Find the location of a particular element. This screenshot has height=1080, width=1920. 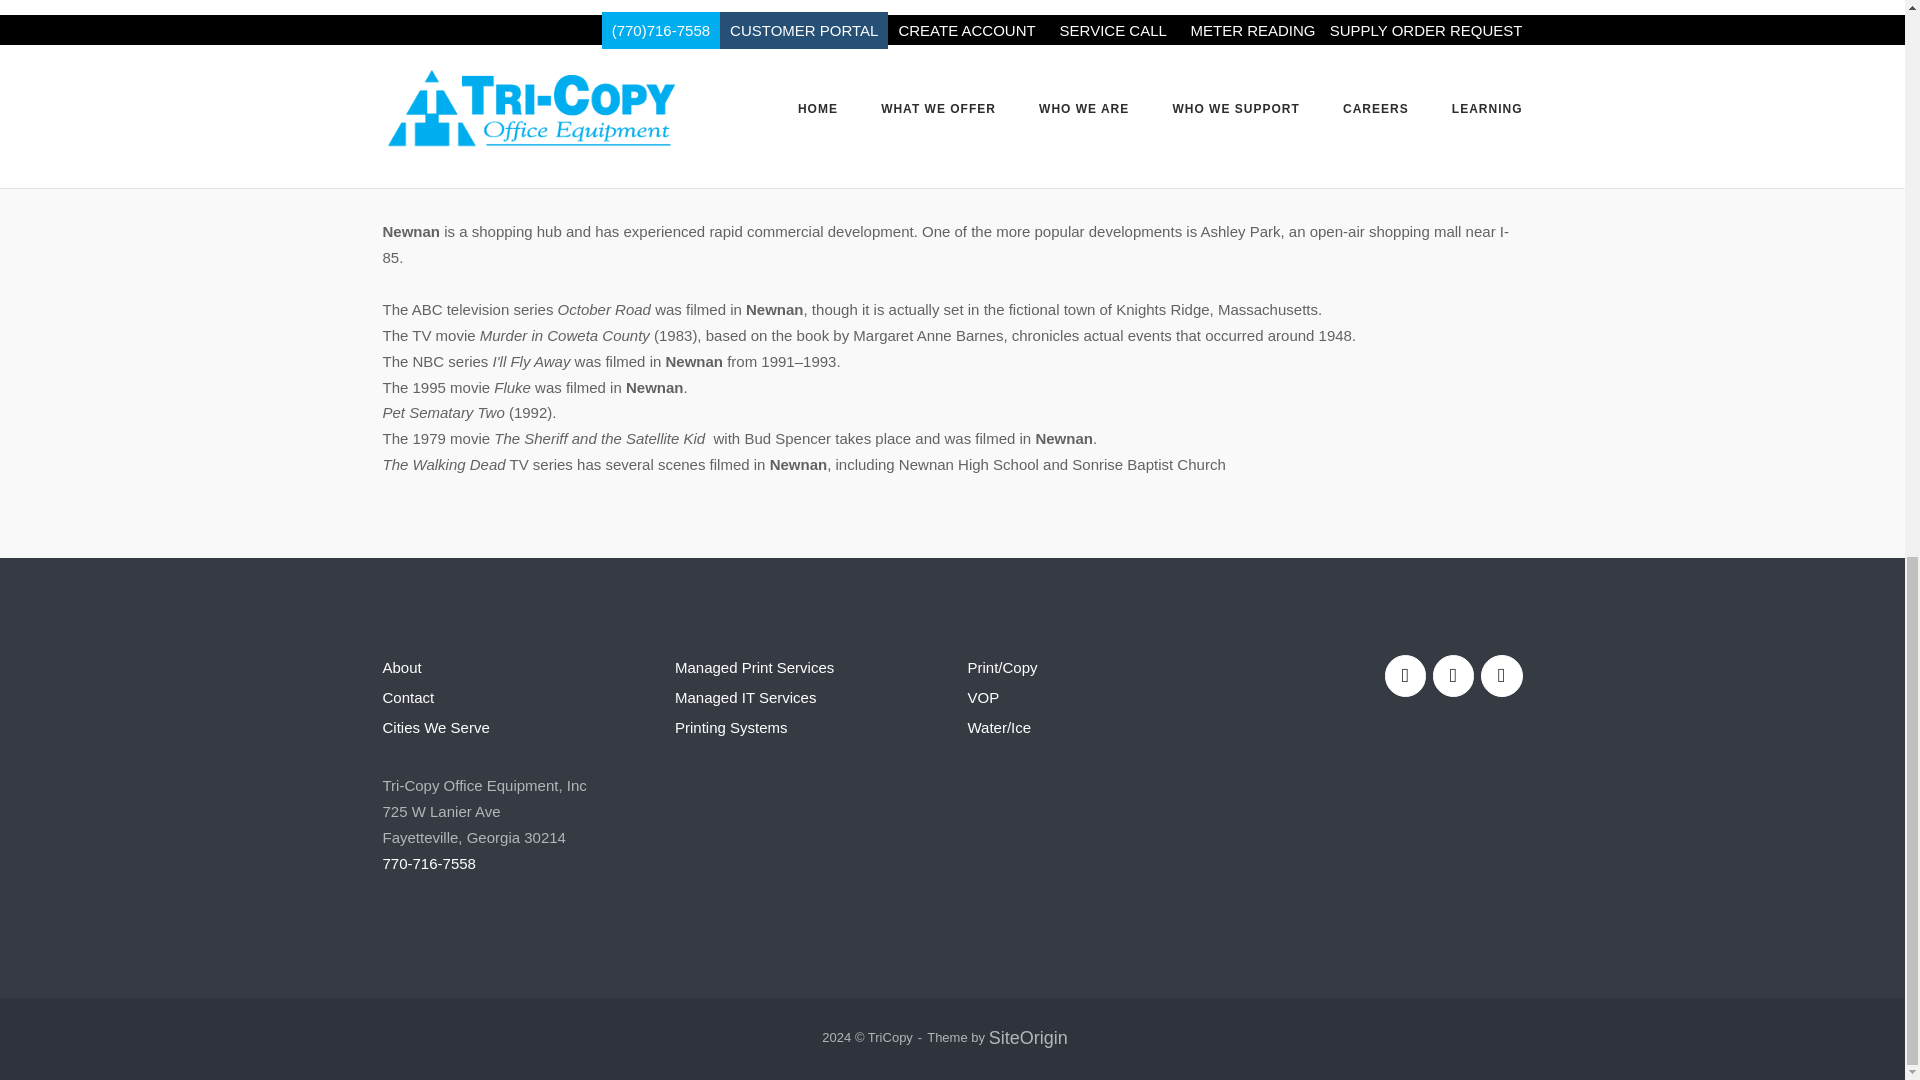

Printing Systems is located at coordinates (731, 727).